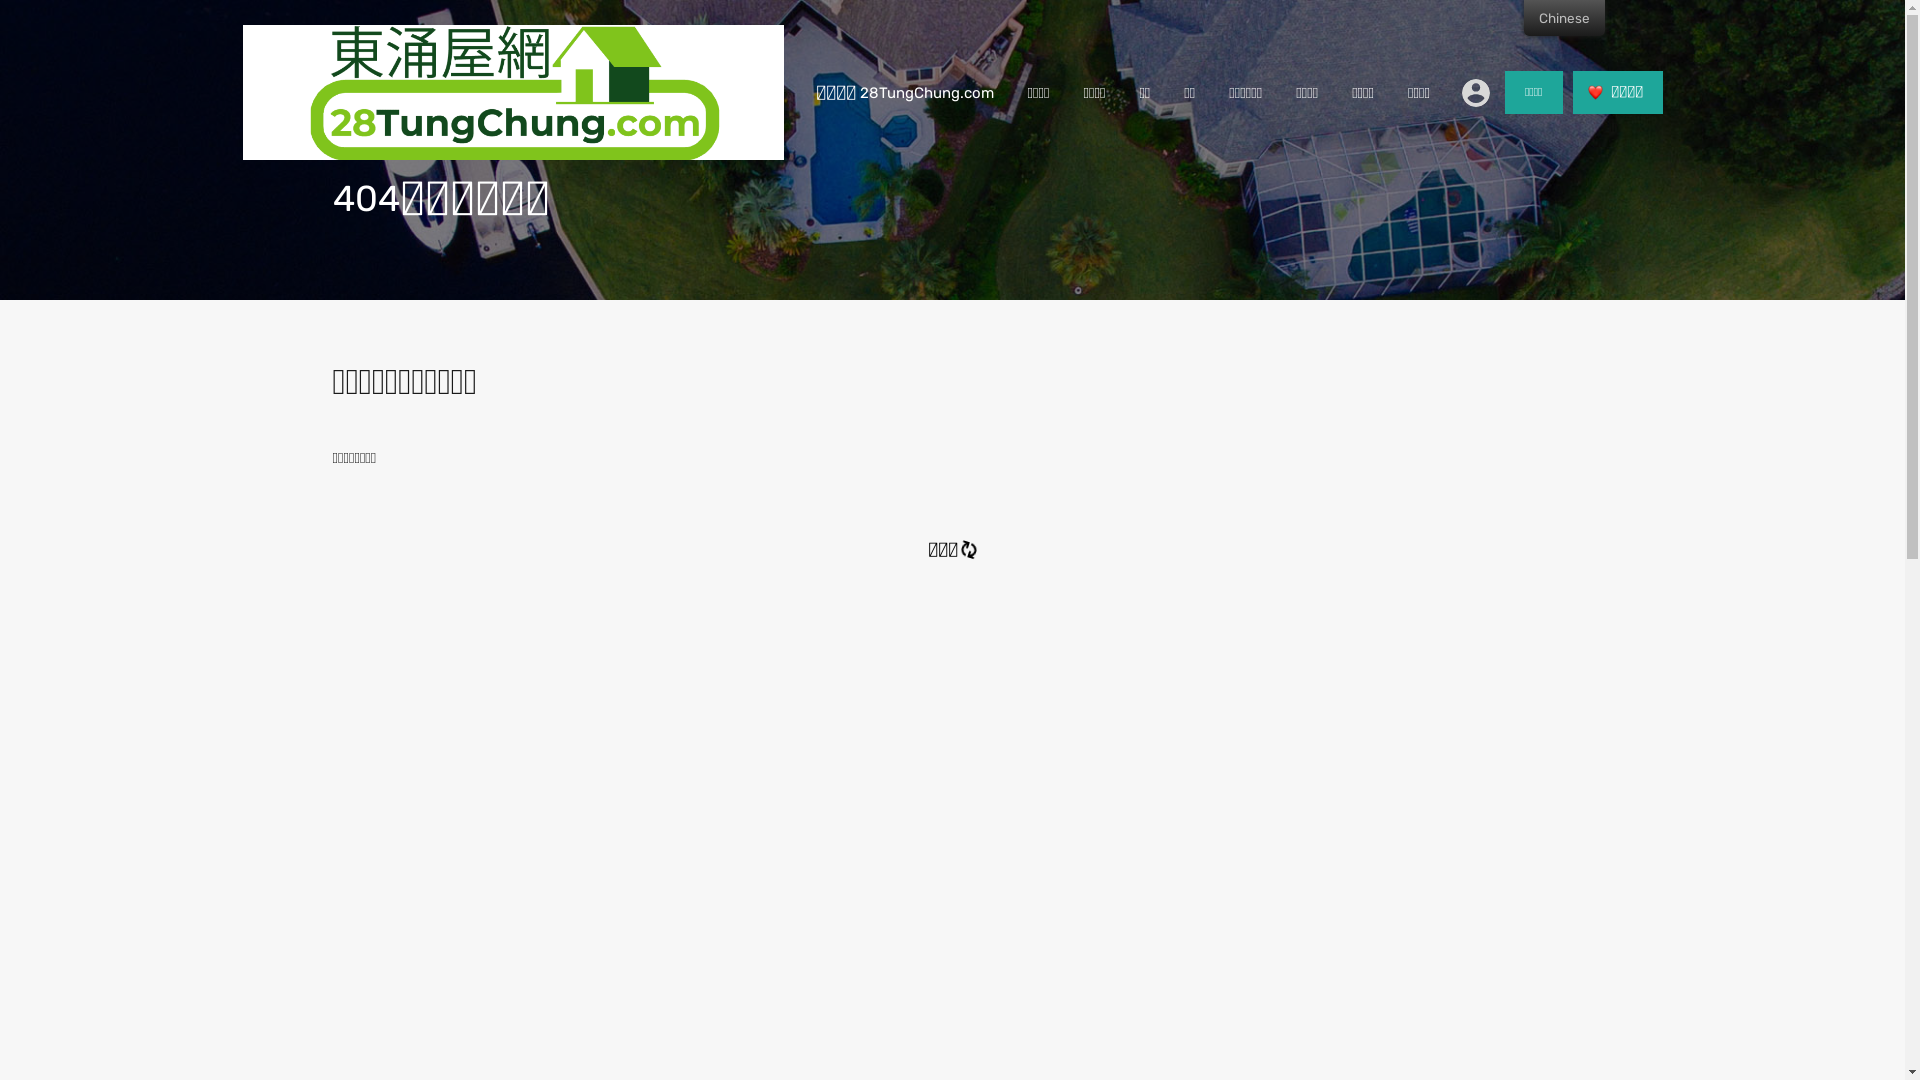 The image size is (1920, 1080). What do you see at coordinates (1564, 18) in the screenshot?
I see `Chinese` at bounding box center [1564, 18].